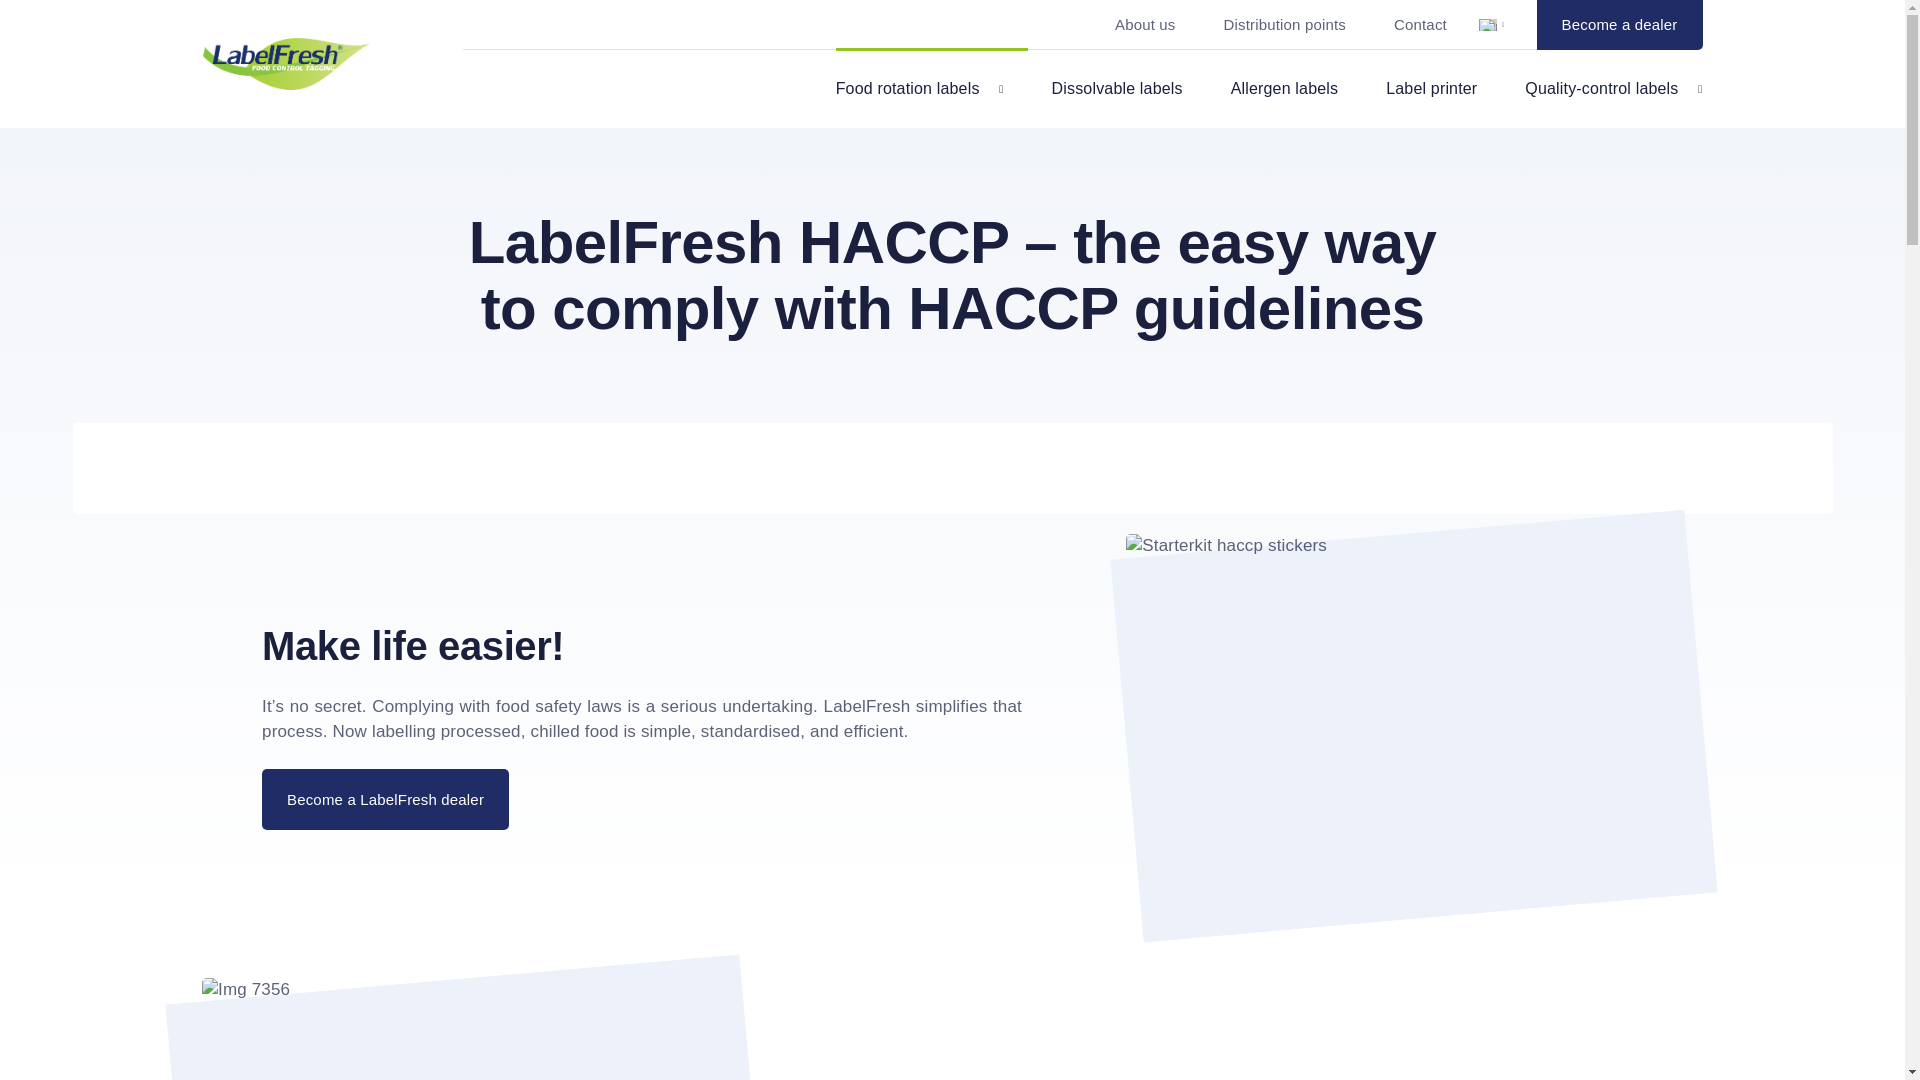 This screenshot has width=1920, height=1080. Describe the element at coordinates (1145, 24) in the screenshot. I see `About us` at that location.